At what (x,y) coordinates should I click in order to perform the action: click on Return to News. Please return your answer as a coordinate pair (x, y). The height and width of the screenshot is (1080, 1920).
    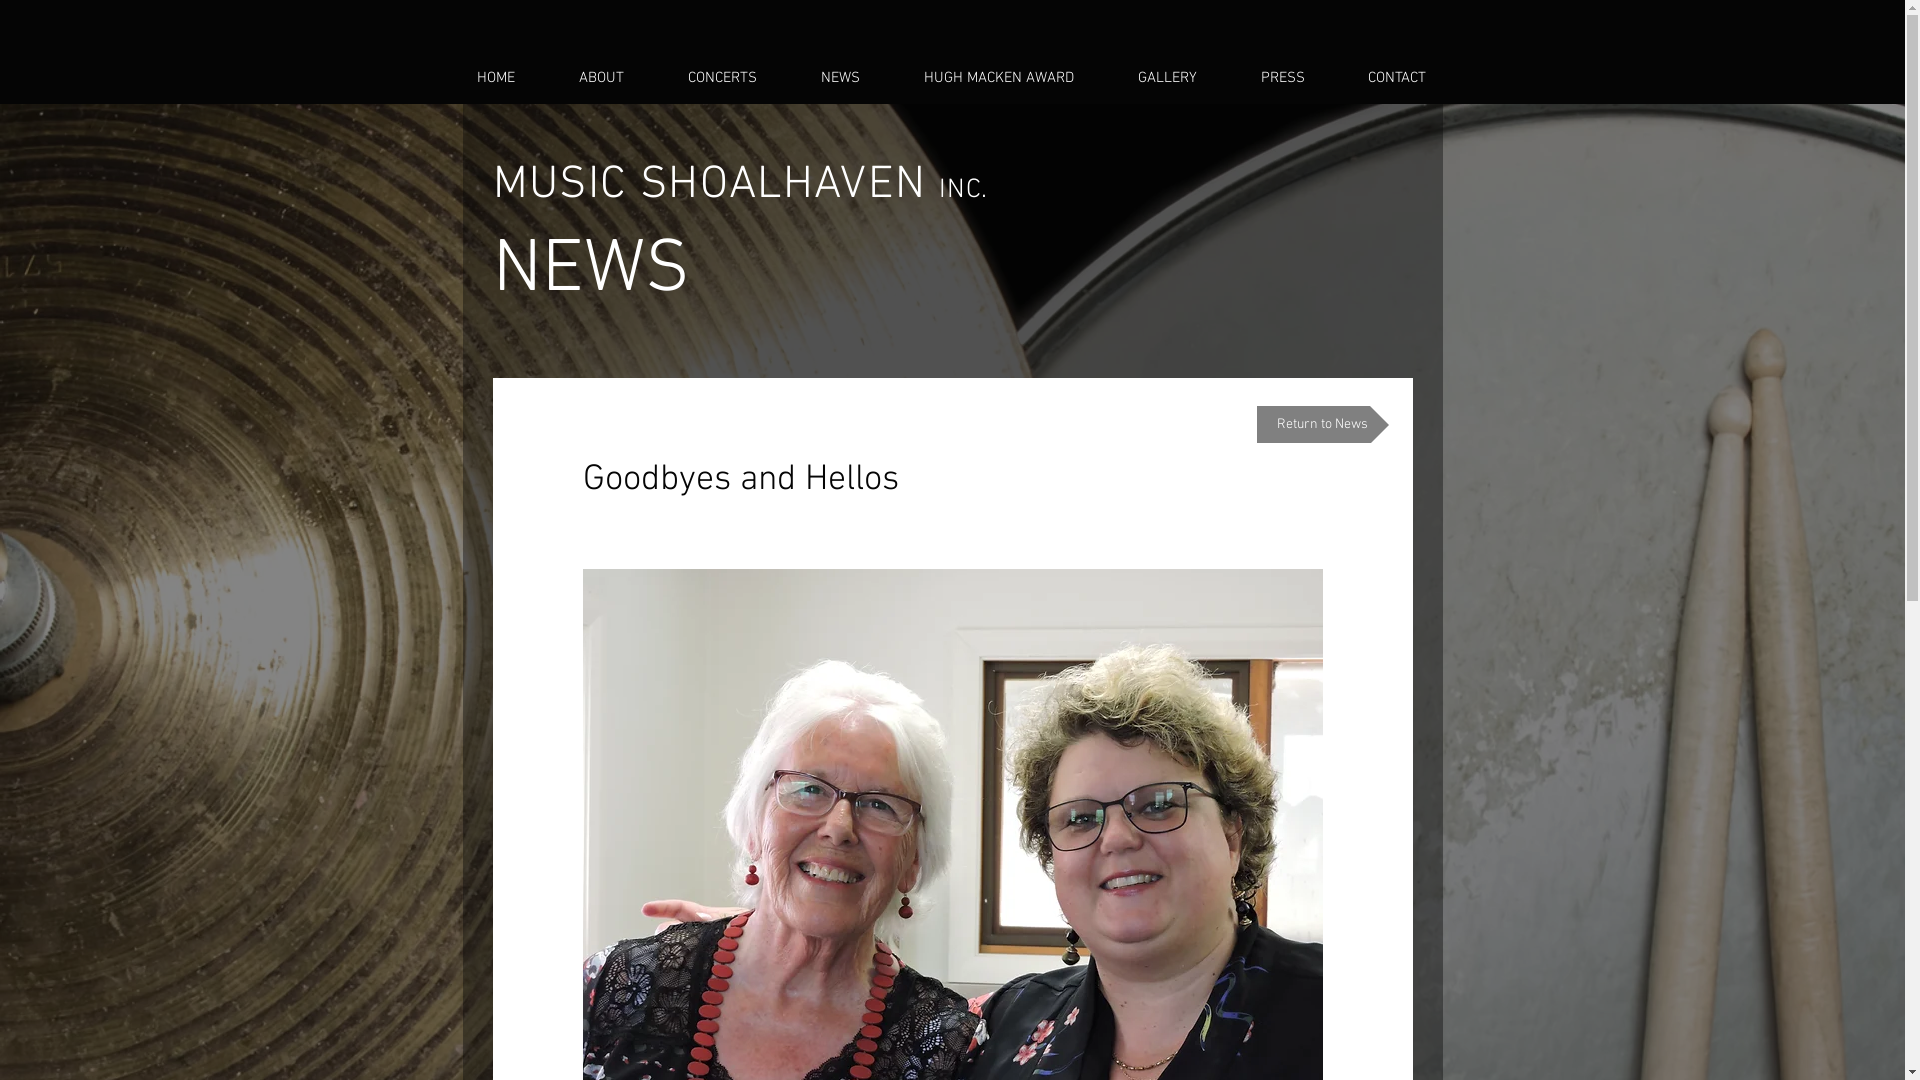
    Looking at the image, I should click on (1322, 424).